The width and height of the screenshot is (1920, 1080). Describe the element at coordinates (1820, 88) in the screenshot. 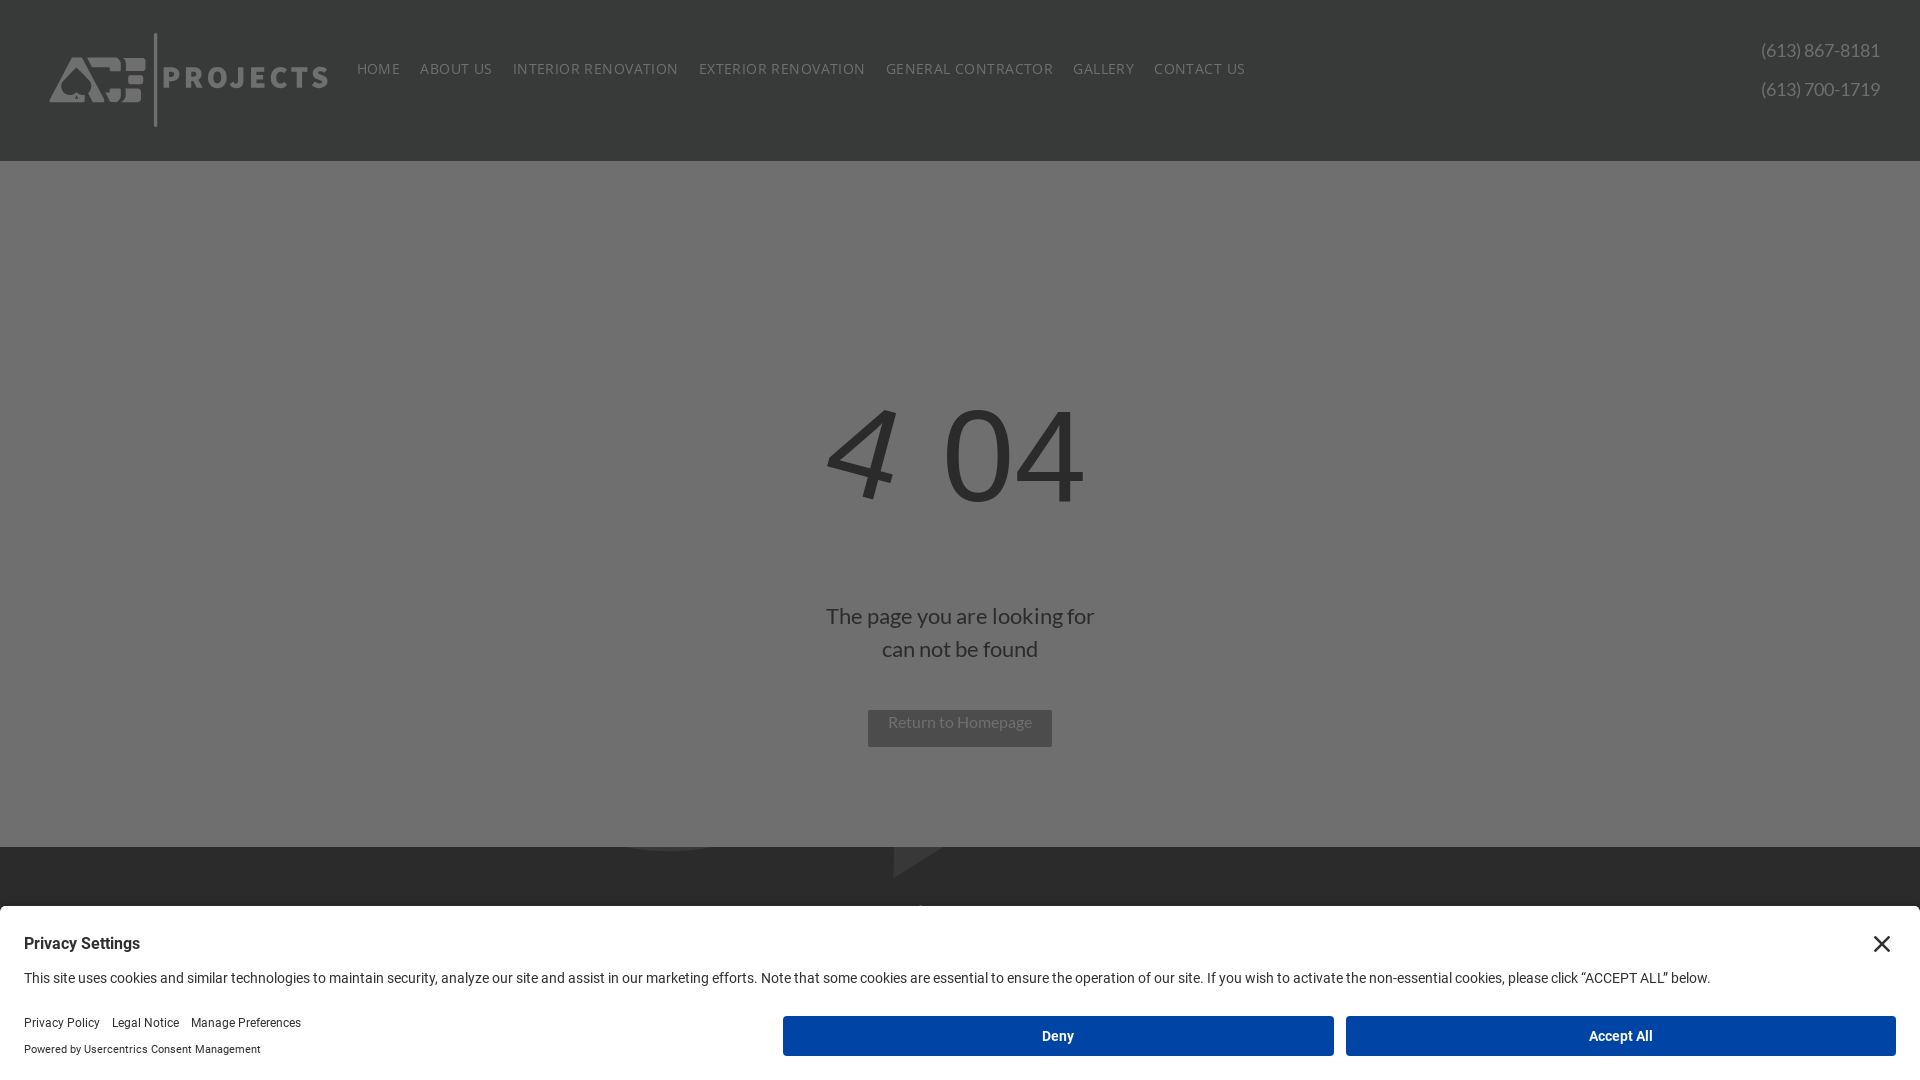

I see `(613) 700-1719` at that location.